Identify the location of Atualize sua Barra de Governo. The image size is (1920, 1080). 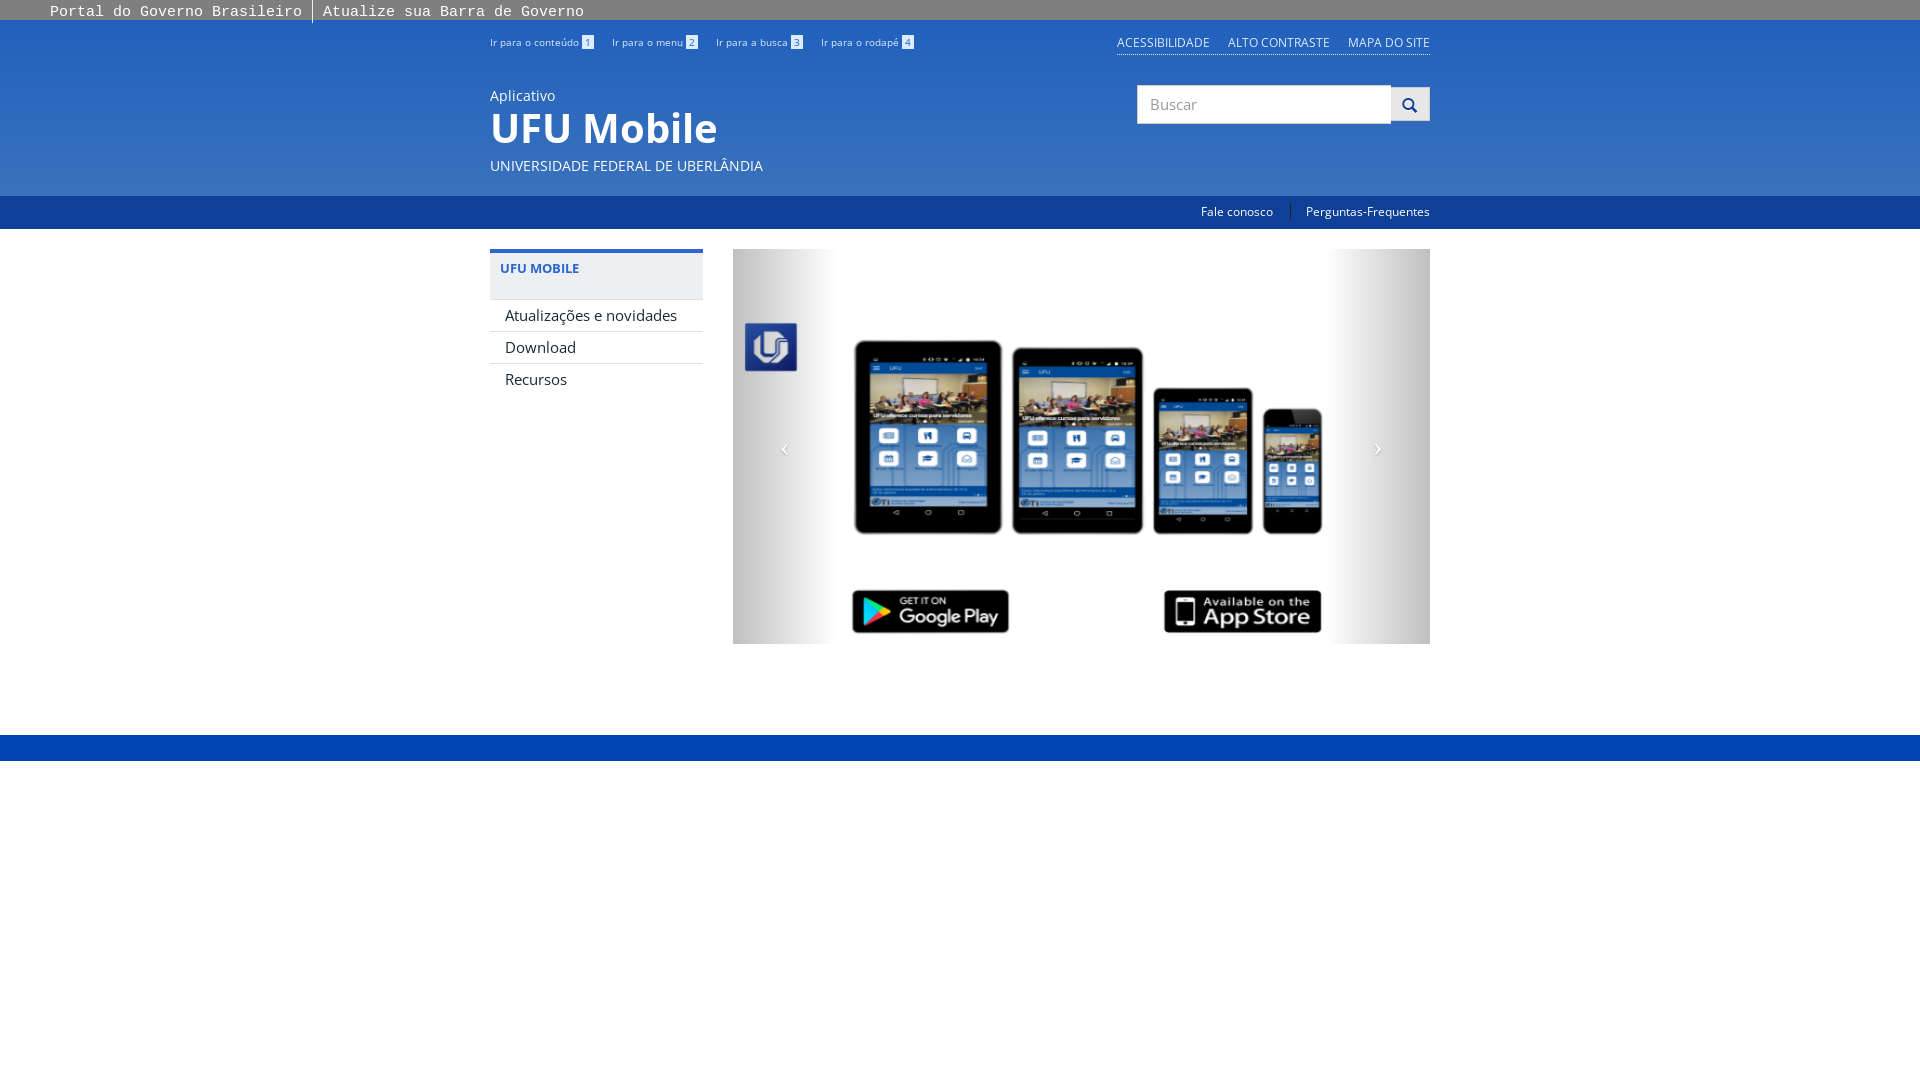
(454, 12).